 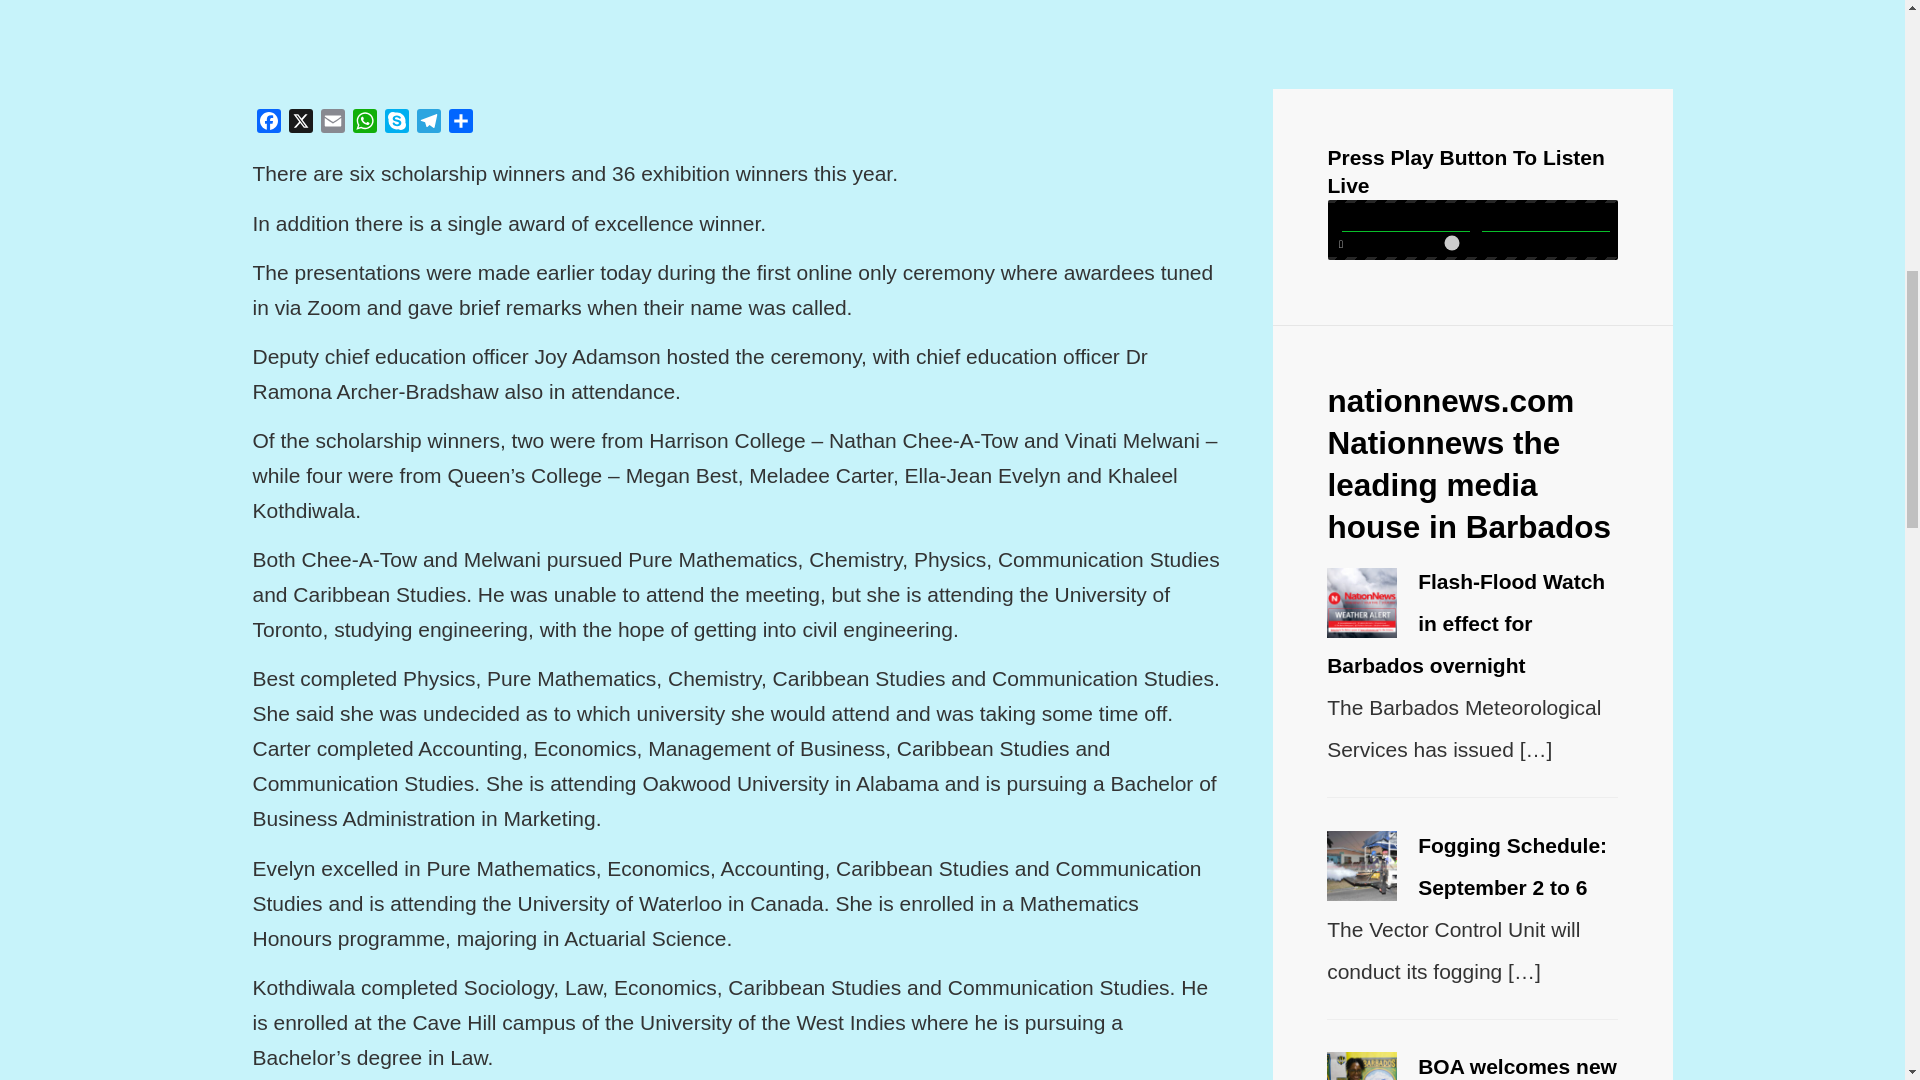 What do you see at coordinates (1512, 866) in the screenshot?
I see `Fogging Schedule: September 2 to 6` at bounding box center [1512, 866].